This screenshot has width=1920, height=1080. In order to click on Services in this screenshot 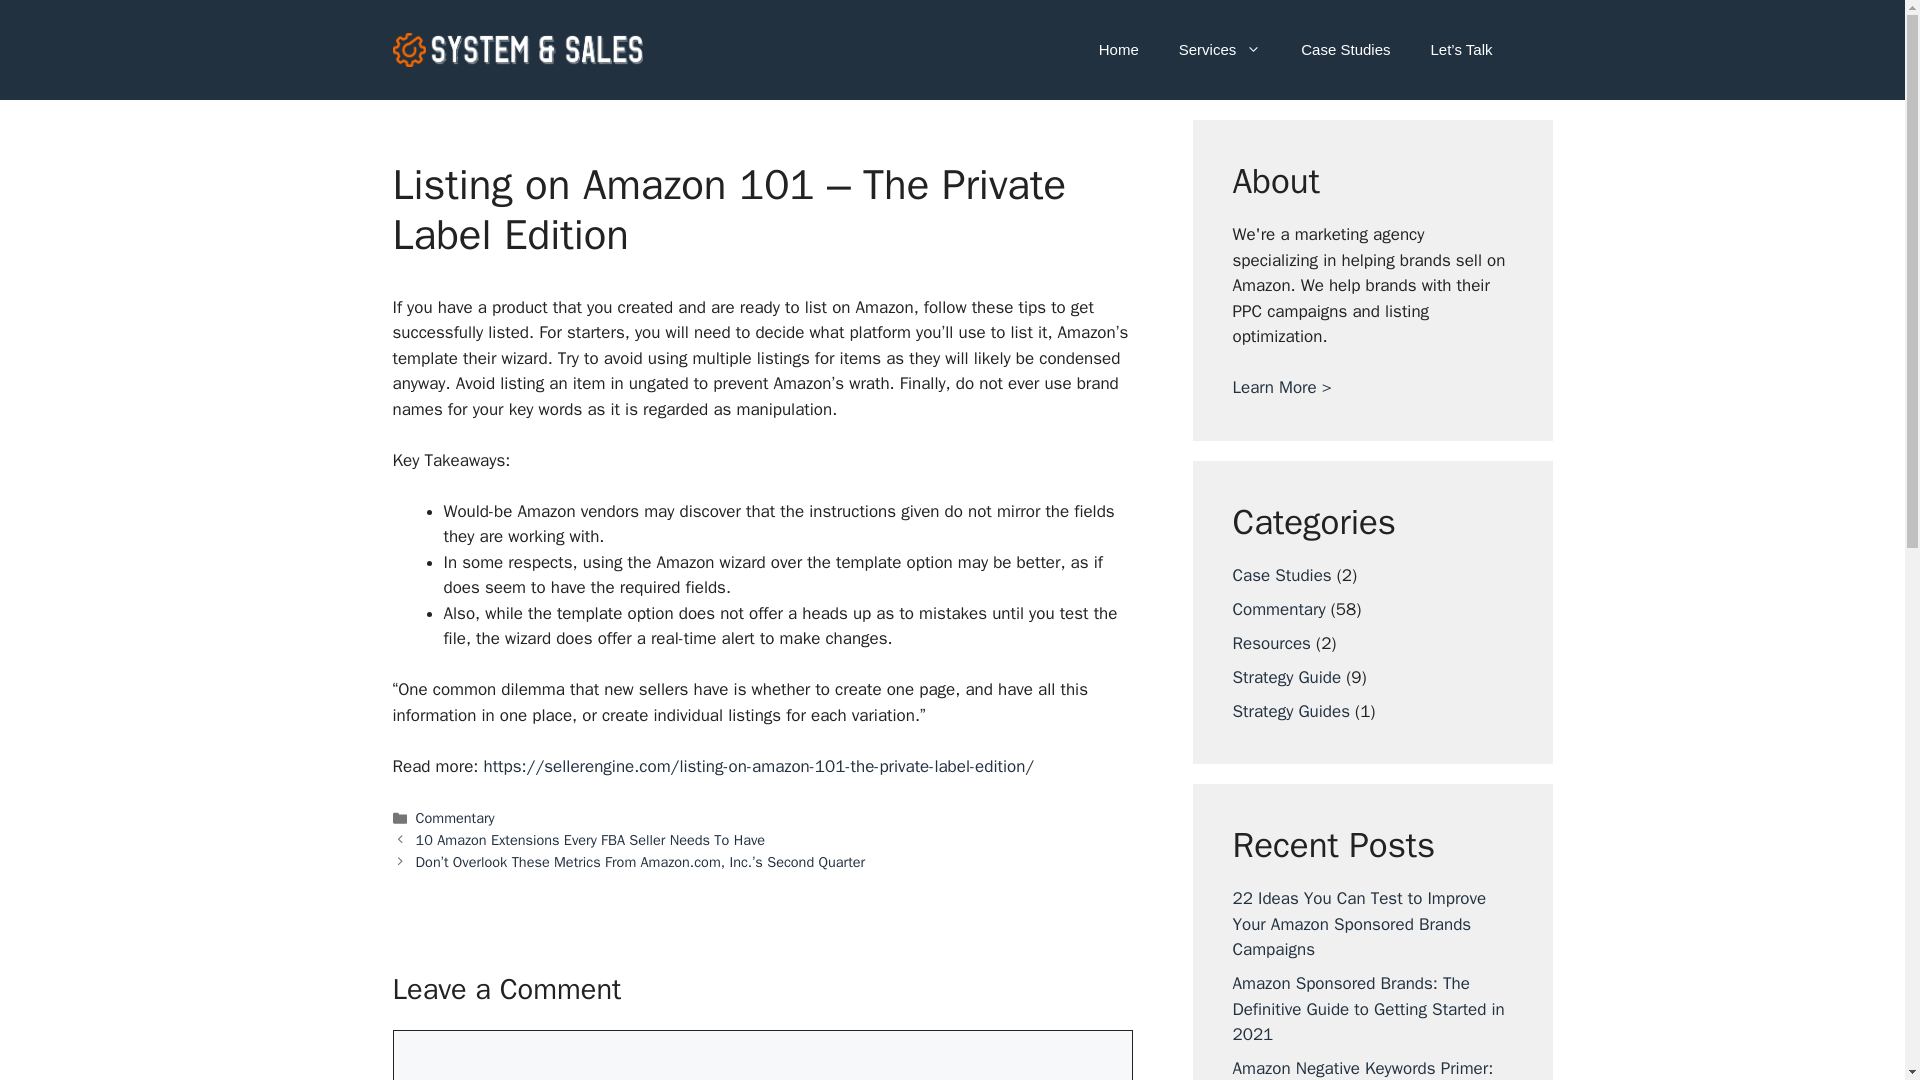, I will do `click(1220, 50)`.